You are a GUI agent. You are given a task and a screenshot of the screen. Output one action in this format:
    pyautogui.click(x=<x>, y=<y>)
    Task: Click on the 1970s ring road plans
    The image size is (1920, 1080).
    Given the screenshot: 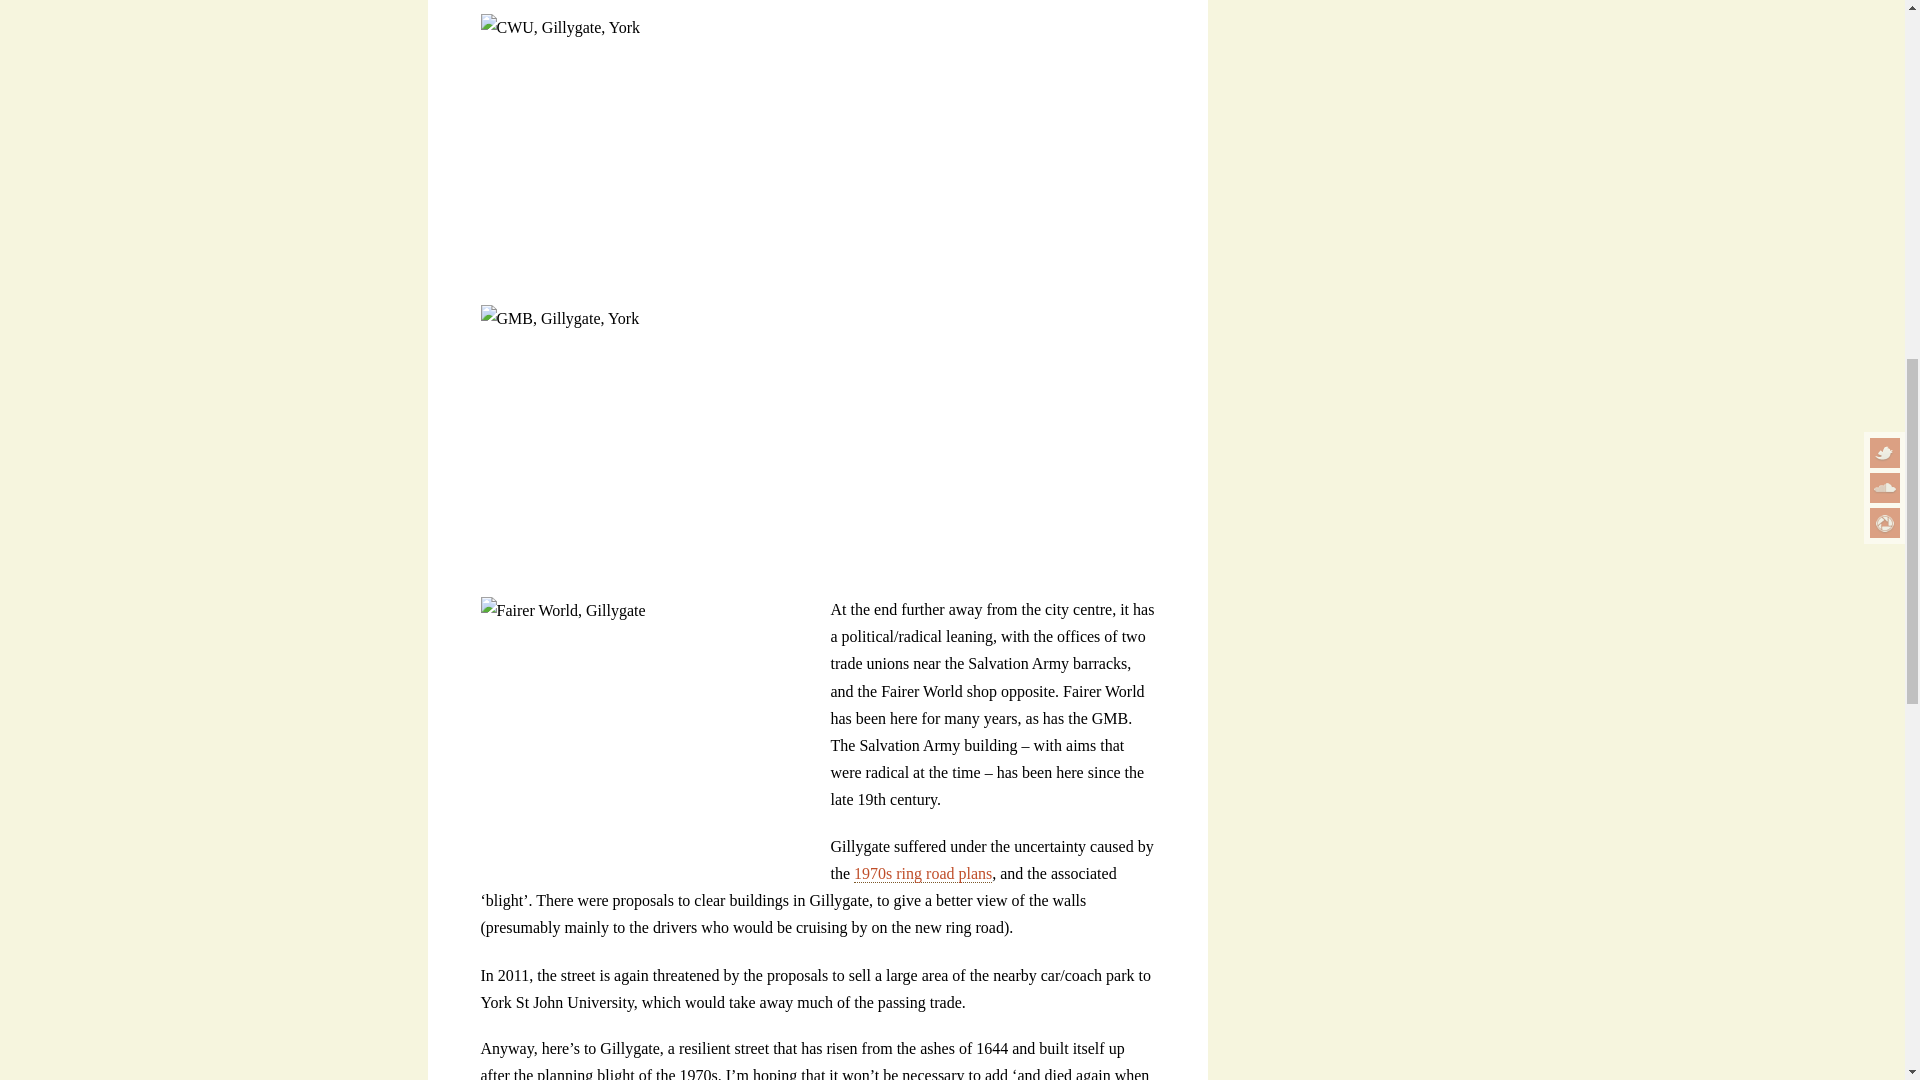 What is the action you would take?
    pyautogui.click(x=923, y=874)
    